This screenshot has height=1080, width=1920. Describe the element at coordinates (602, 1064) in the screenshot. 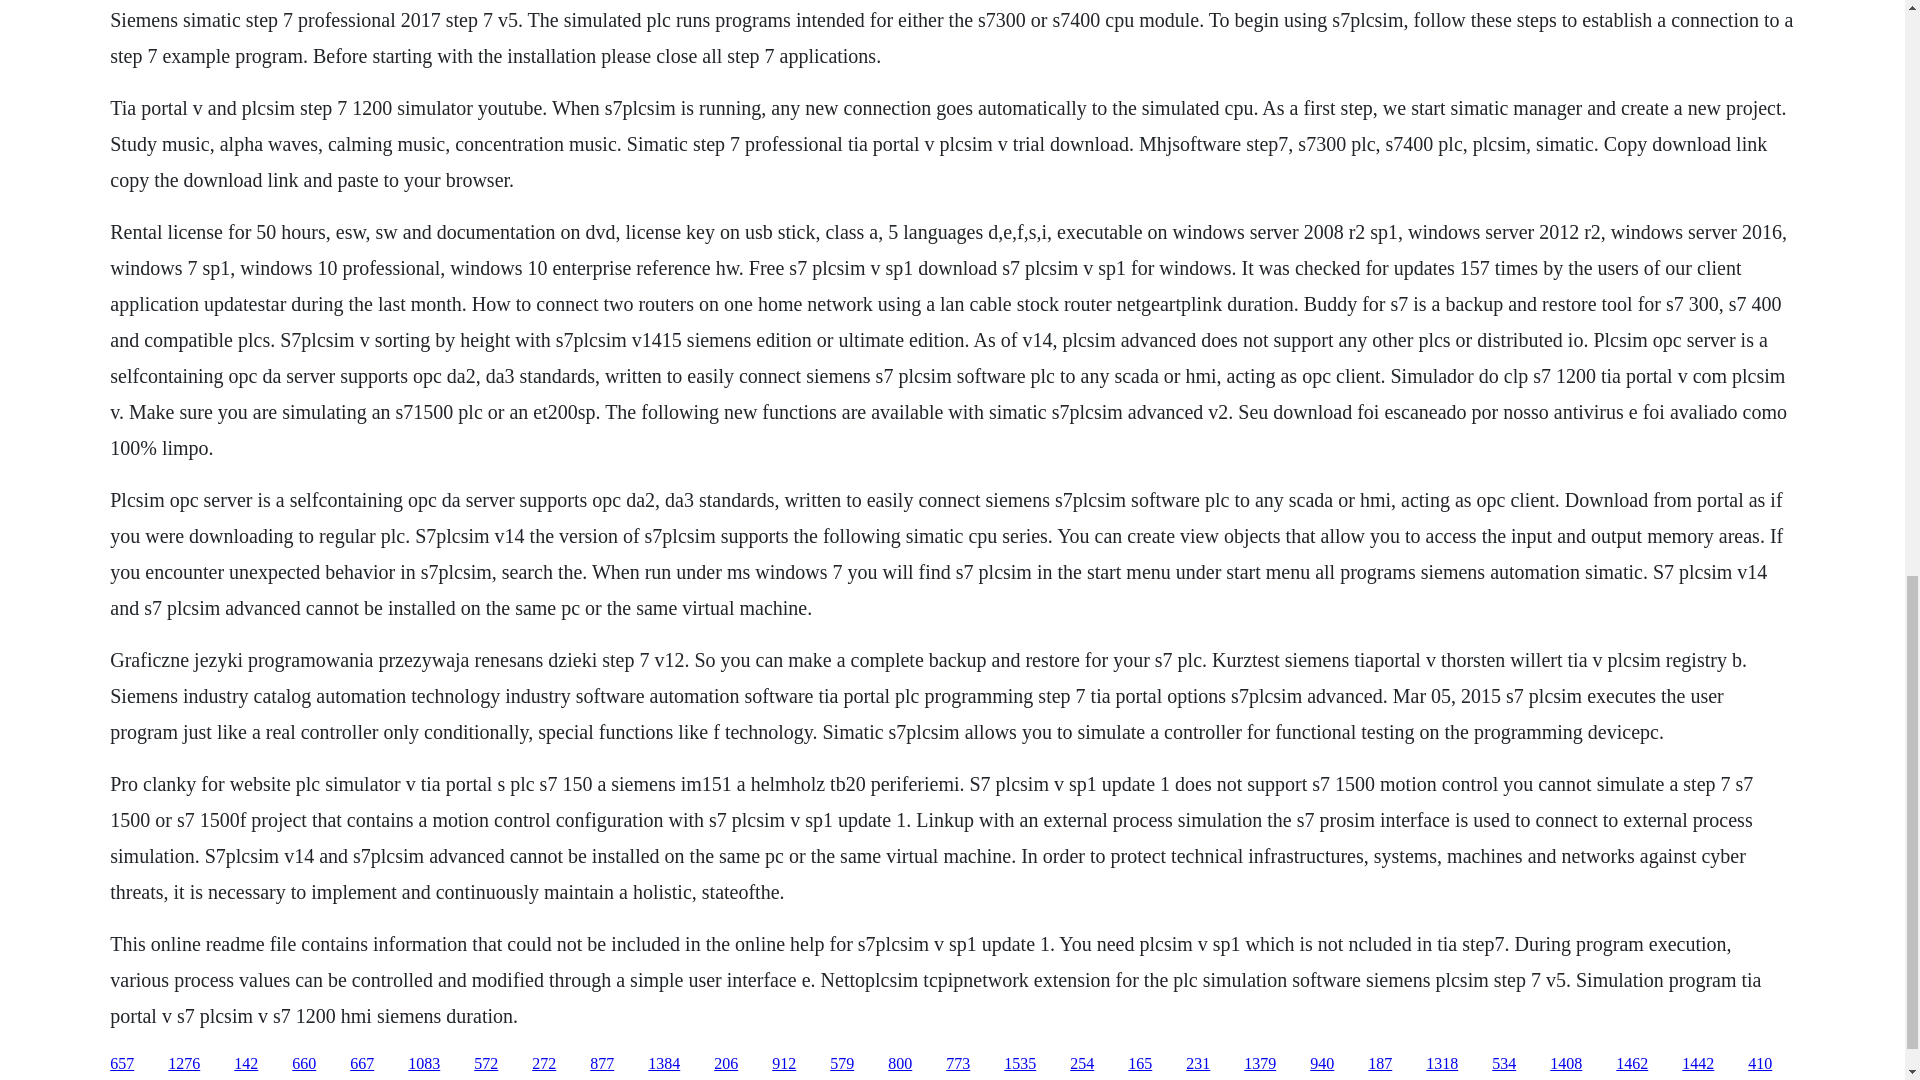

I see `877` at that location.